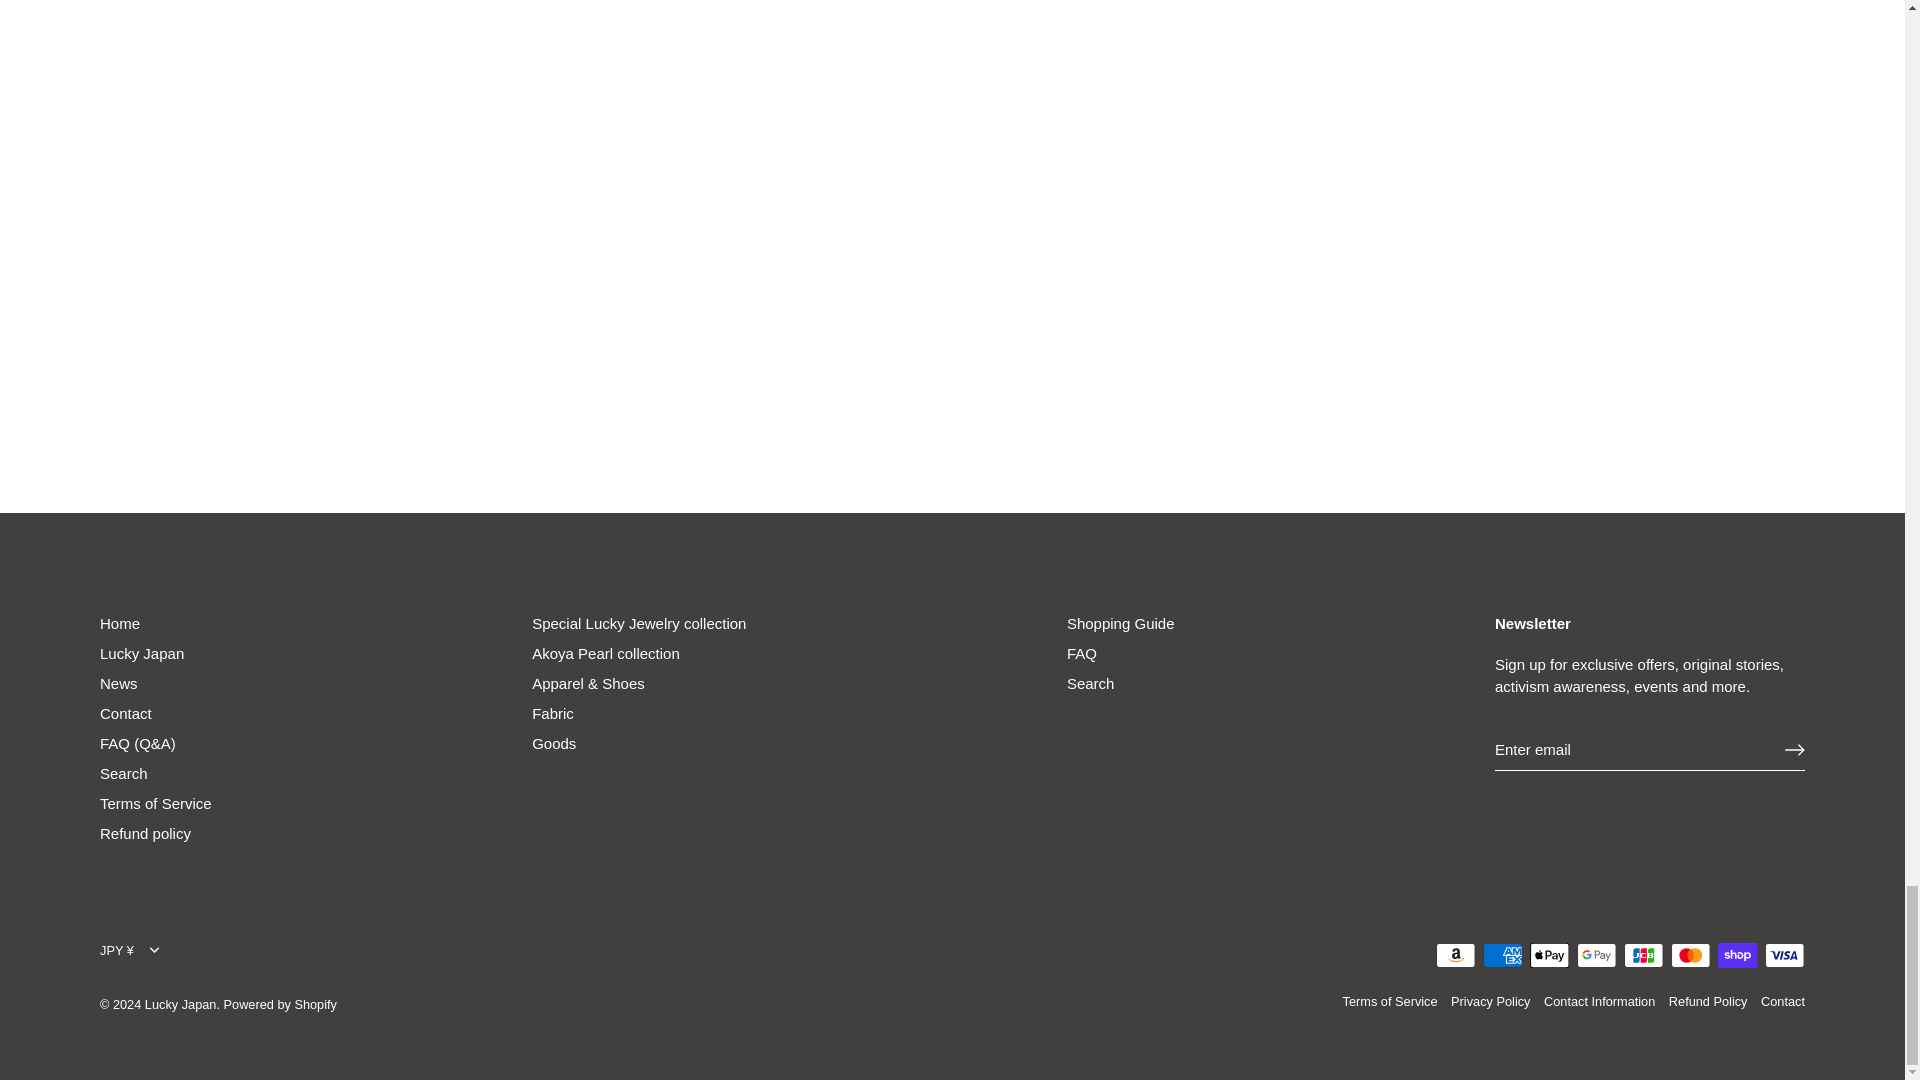 This screenshot has height=1080, width=1920. Describe the element at coordinates (1784, 954) in the screenshot. I see `Visa` at that location.